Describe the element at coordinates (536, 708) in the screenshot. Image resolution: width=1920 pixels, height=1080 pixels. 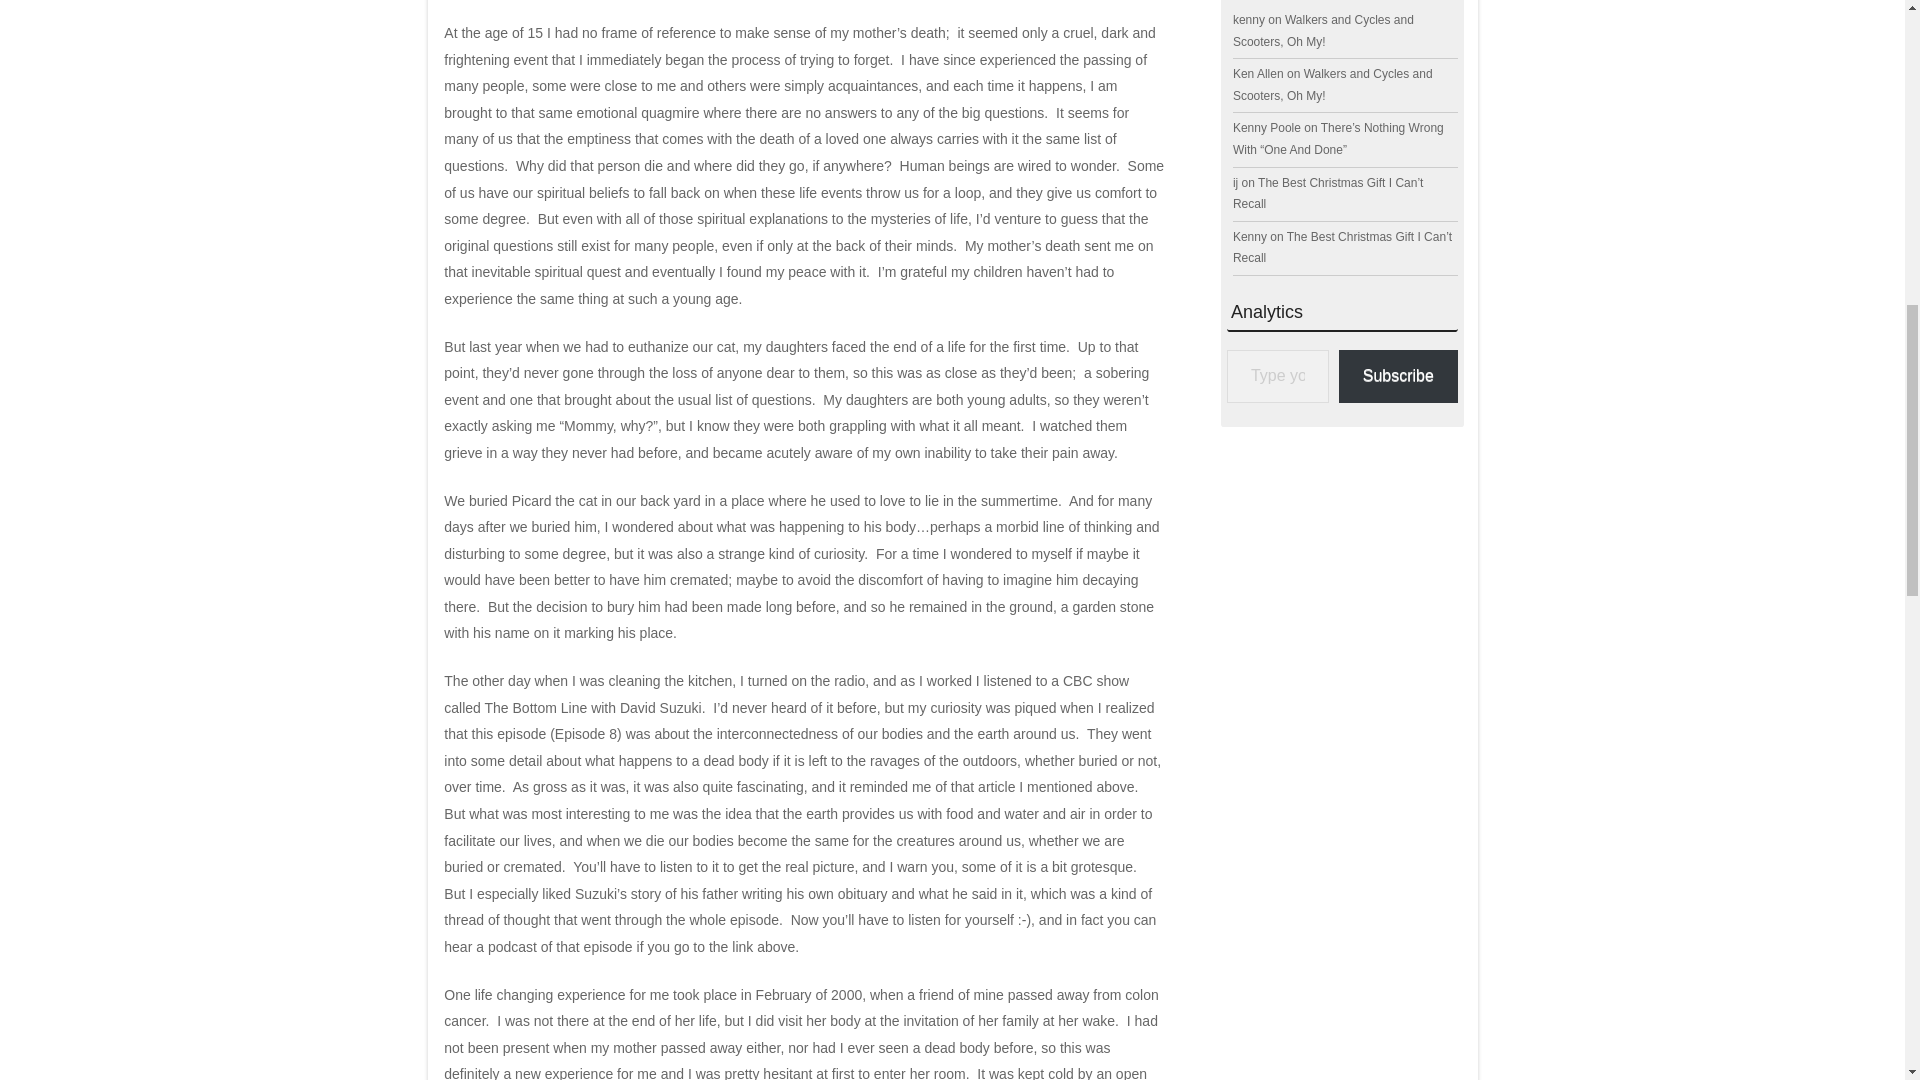
I see `The Bottom Line` at that location.